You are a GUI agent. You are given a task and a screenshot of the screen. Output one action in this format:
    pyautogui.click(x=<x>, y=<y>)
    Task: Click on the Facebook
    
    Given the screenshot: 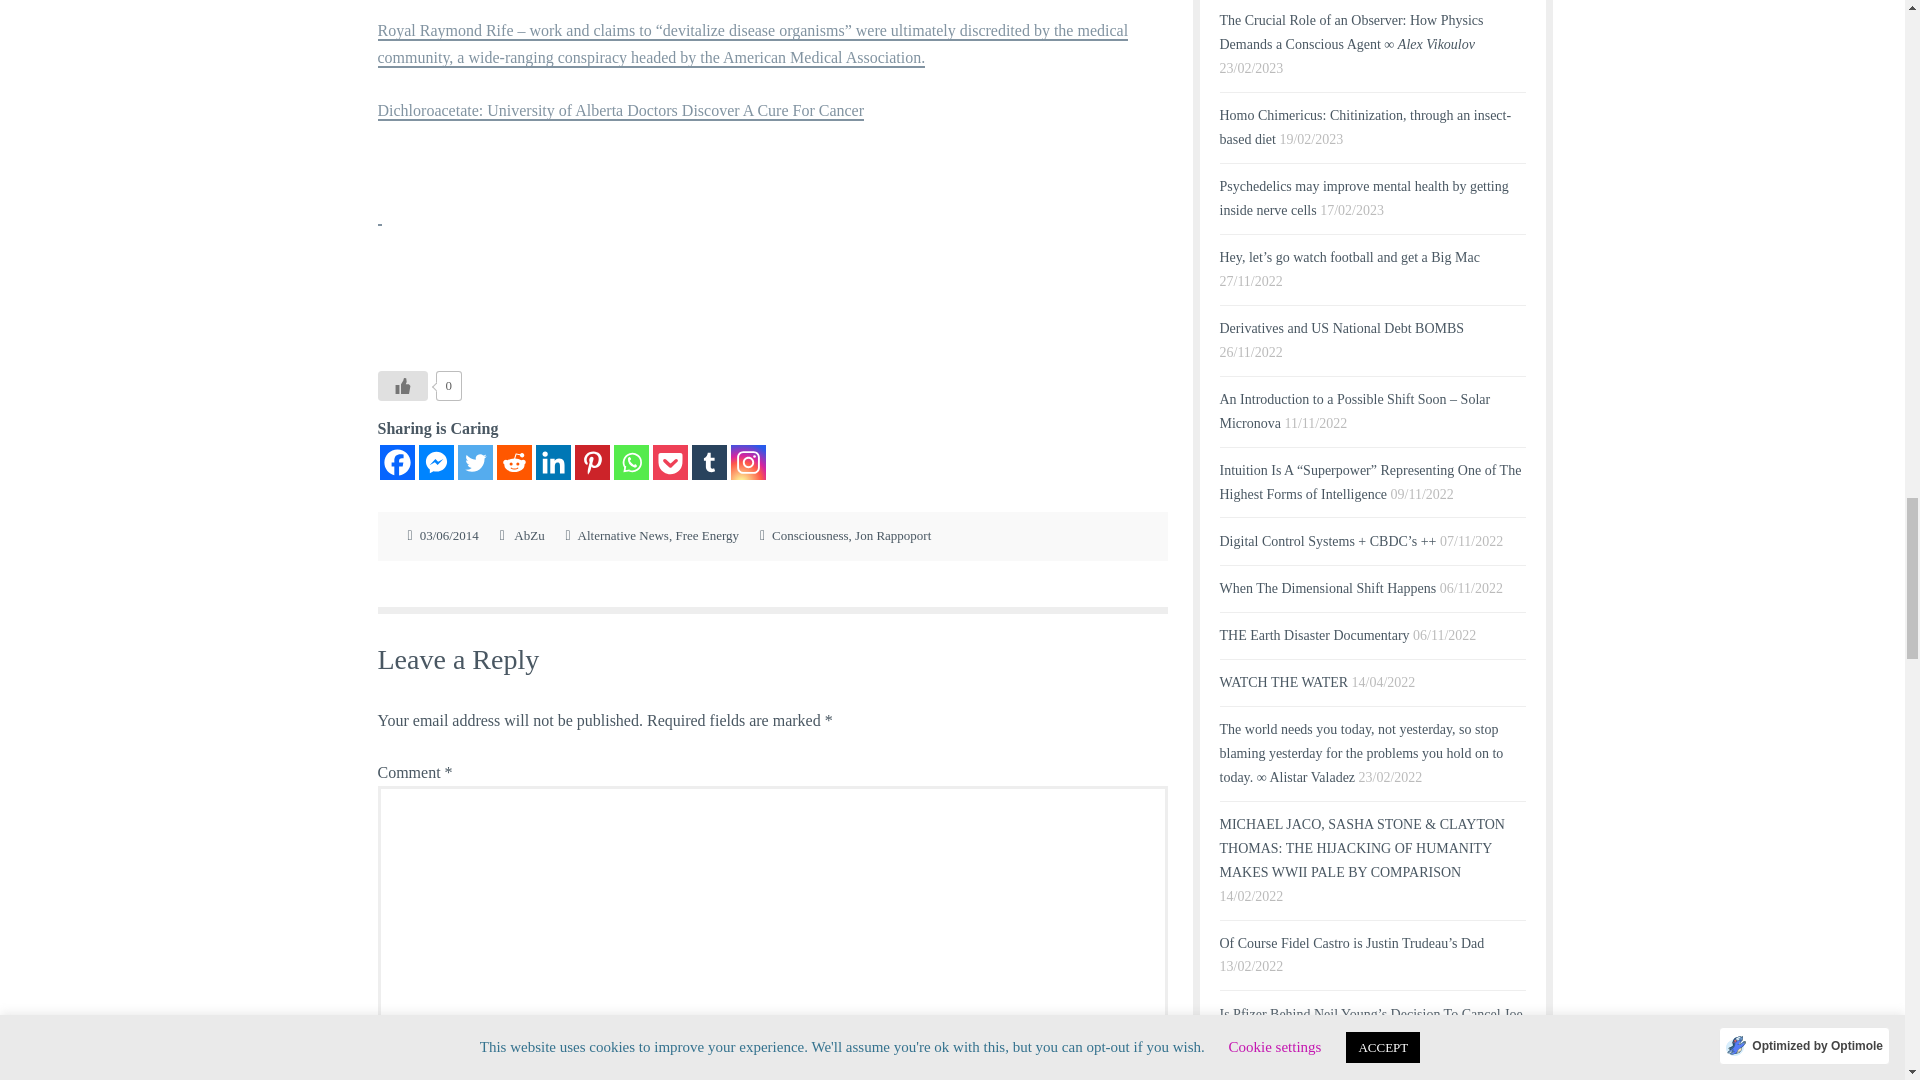 What is the action you would take?
    pyautogui.click(x=397, y=462)
    